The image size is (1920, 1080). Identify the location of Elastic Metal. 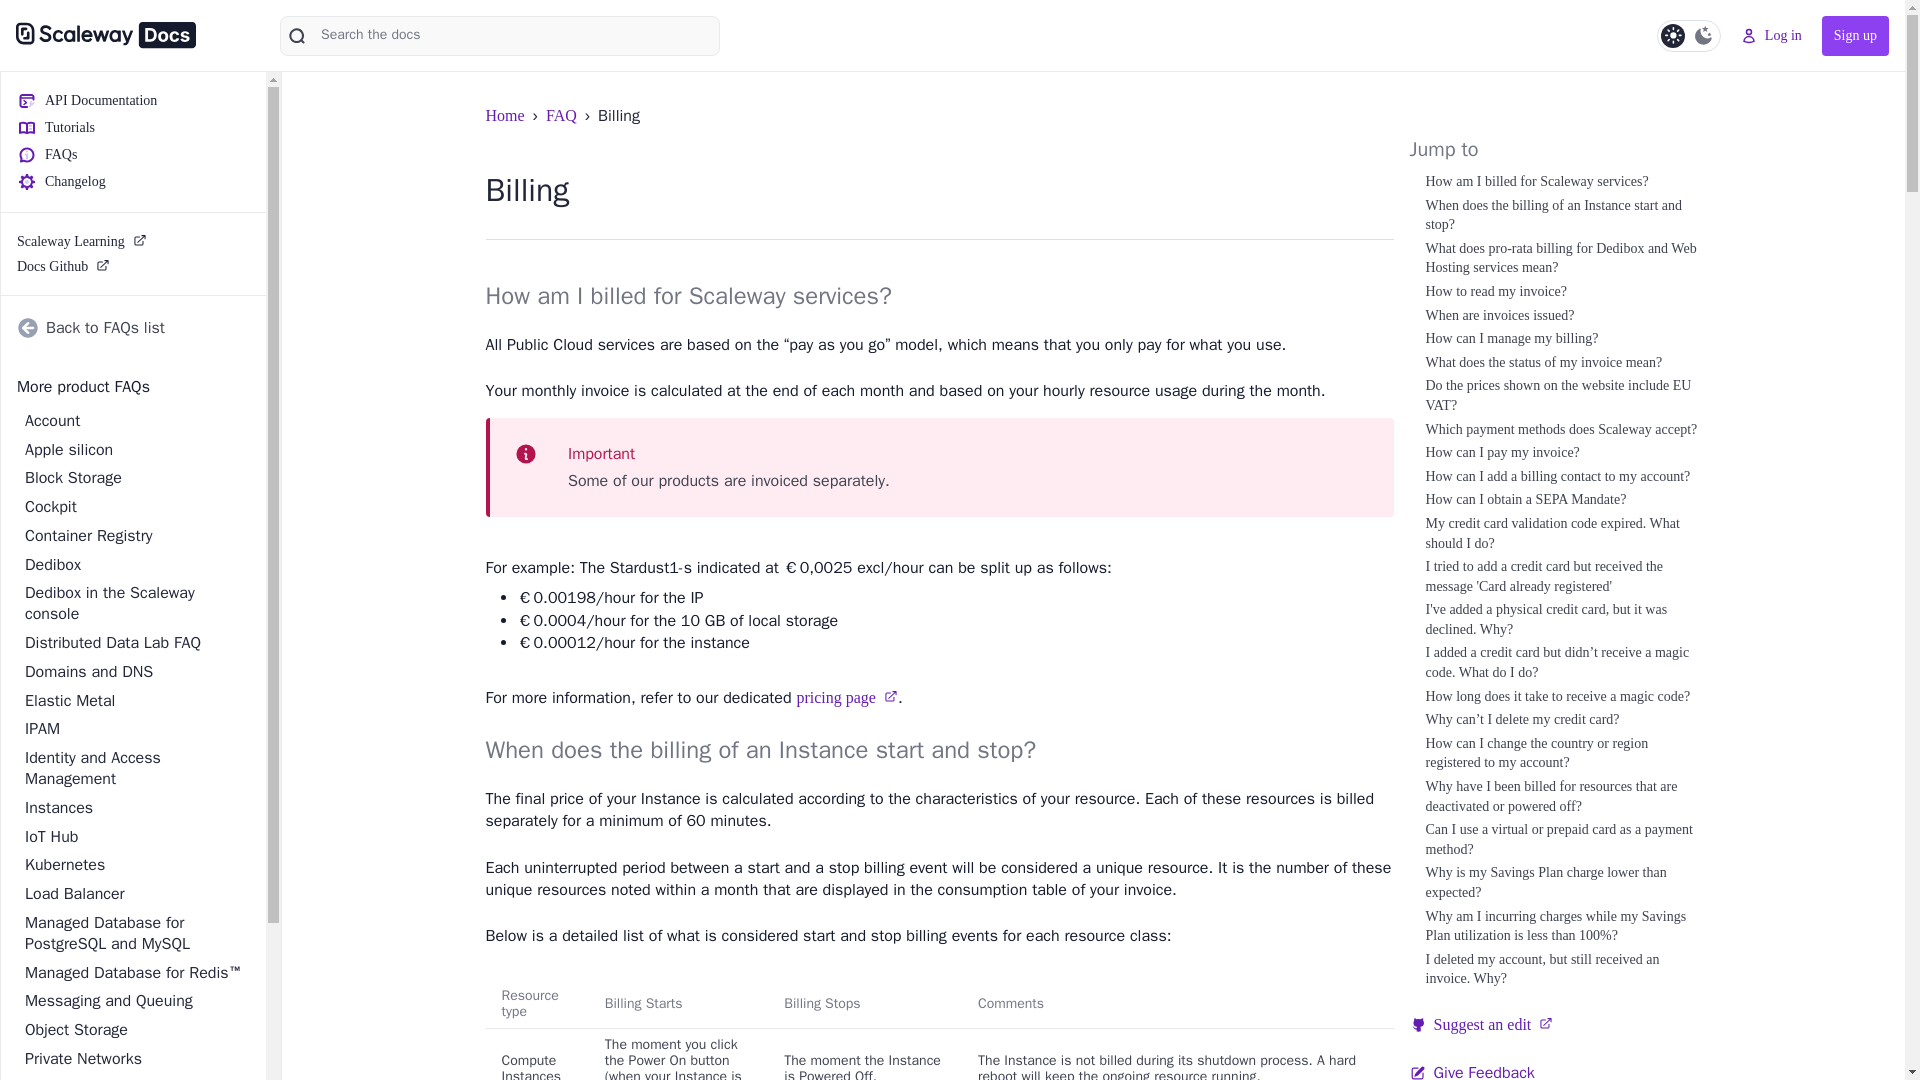
(134, 701).